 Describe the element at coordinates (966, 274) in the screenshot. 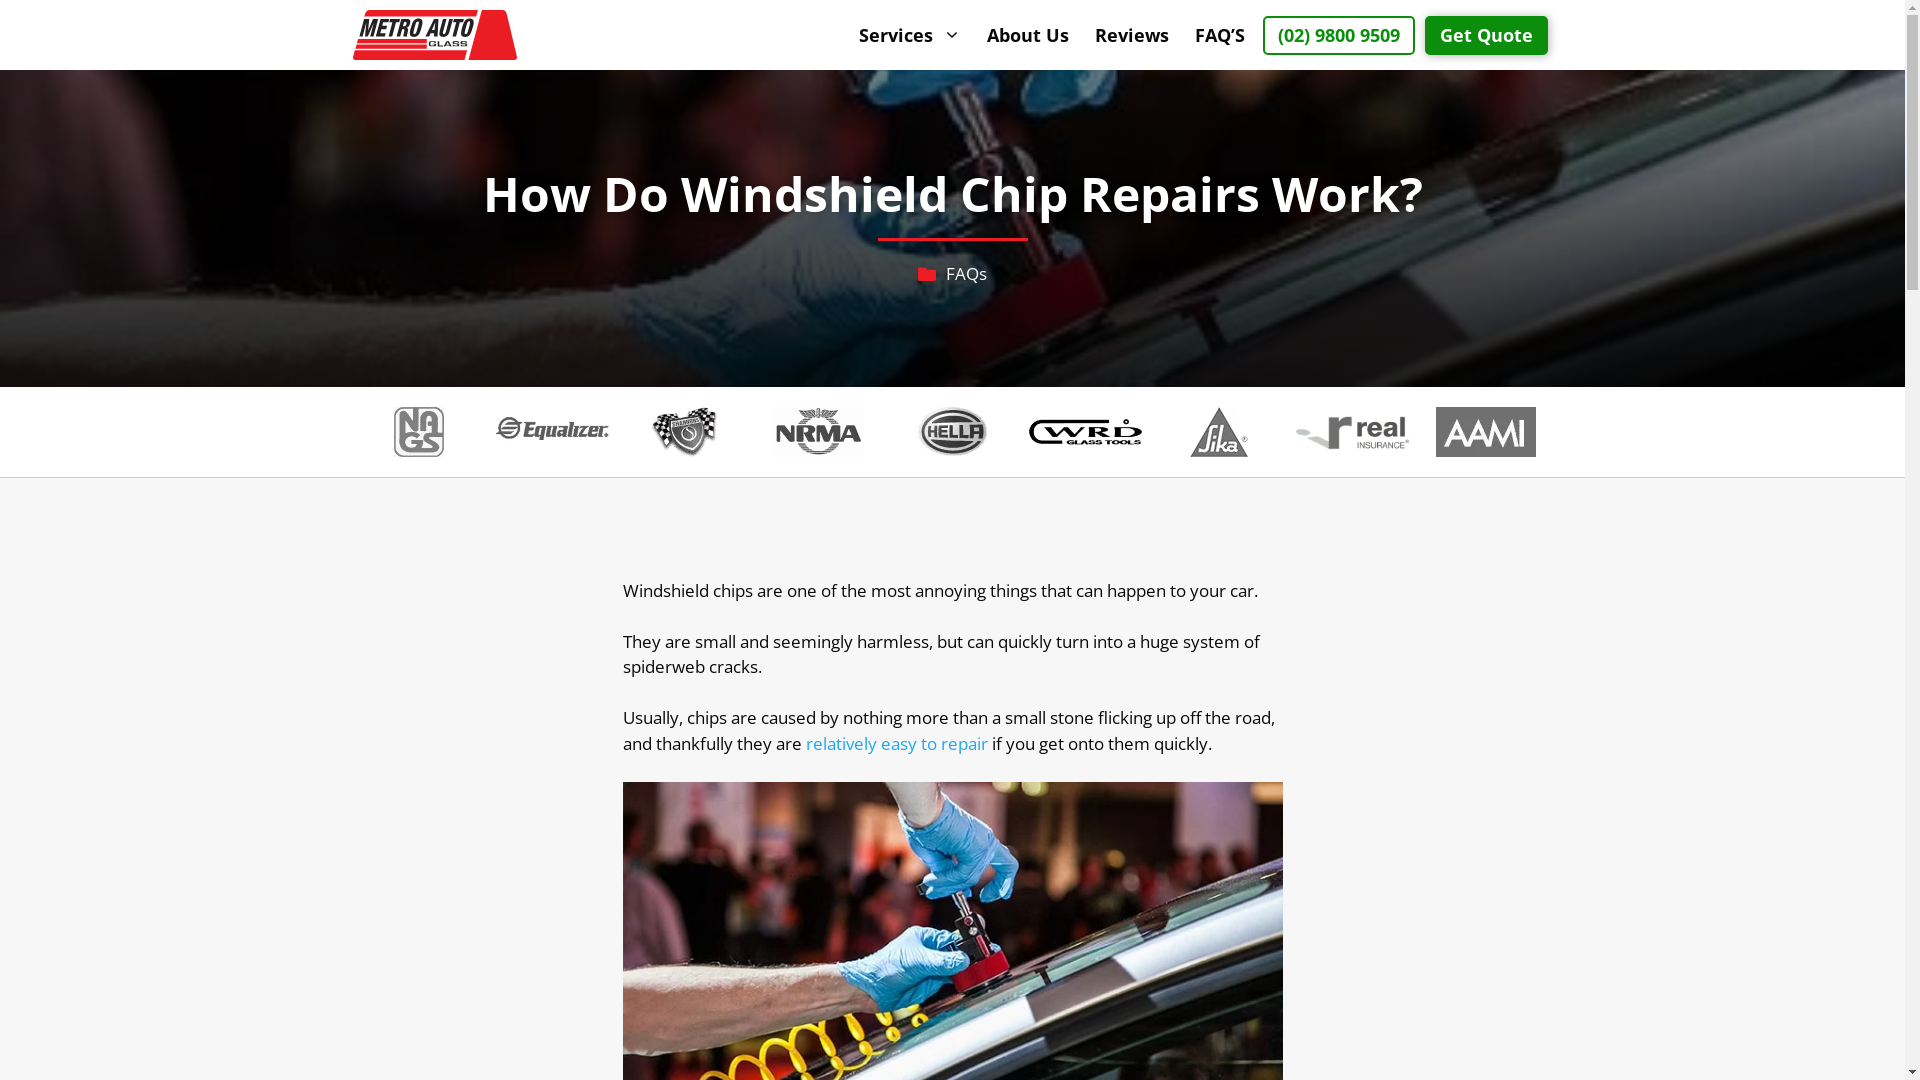

I see `FAQs` at that location.